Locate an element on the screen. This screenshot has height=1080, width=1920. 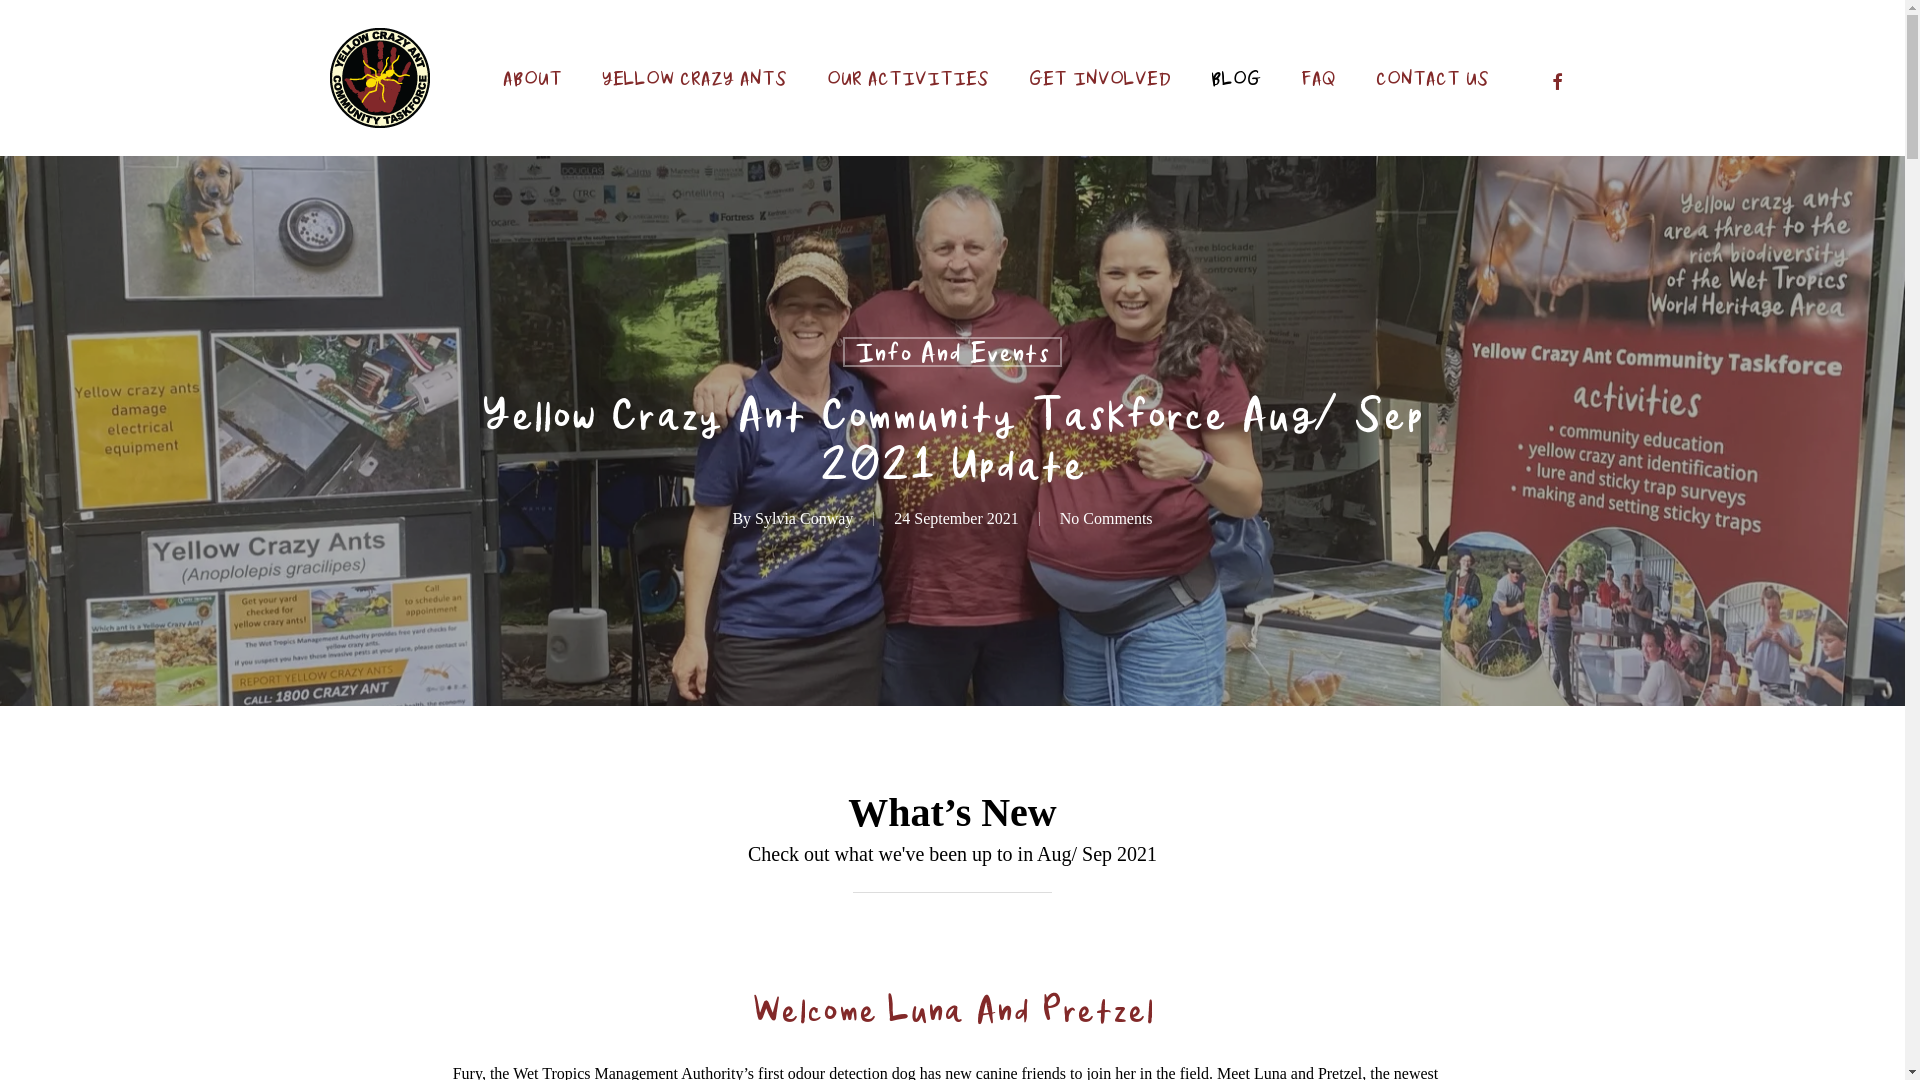
OUR ACTIVITIES is located at coordinates (908, 78).